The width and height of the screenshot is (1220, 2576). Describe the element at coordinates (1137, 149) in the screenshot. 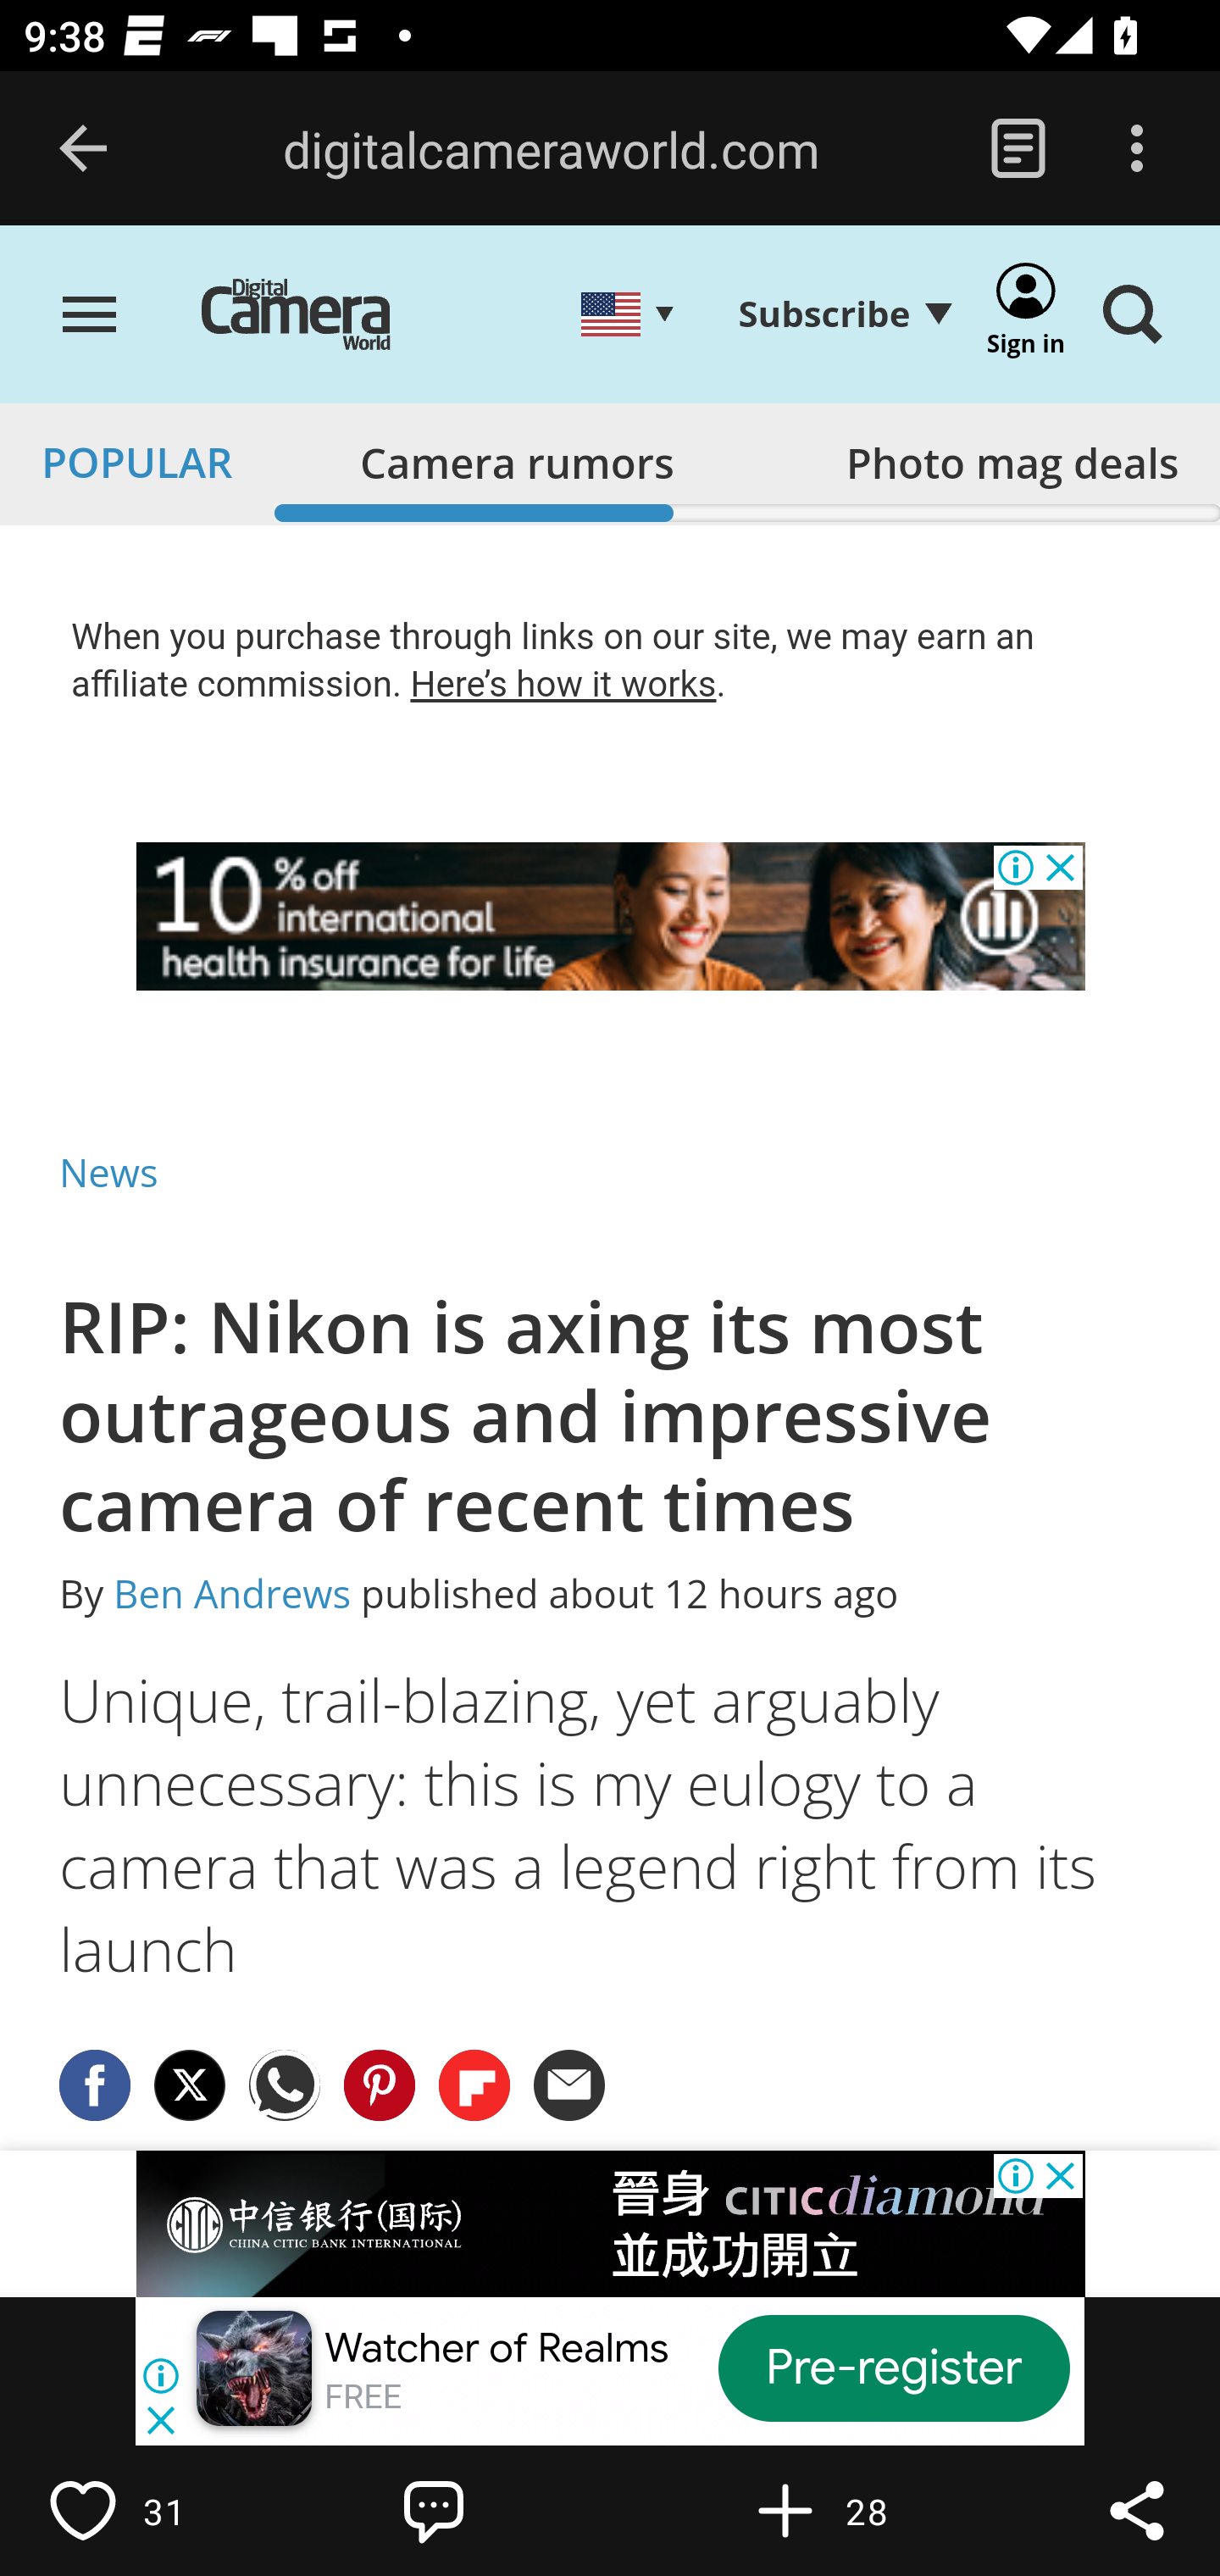

I see `Options` at that location.